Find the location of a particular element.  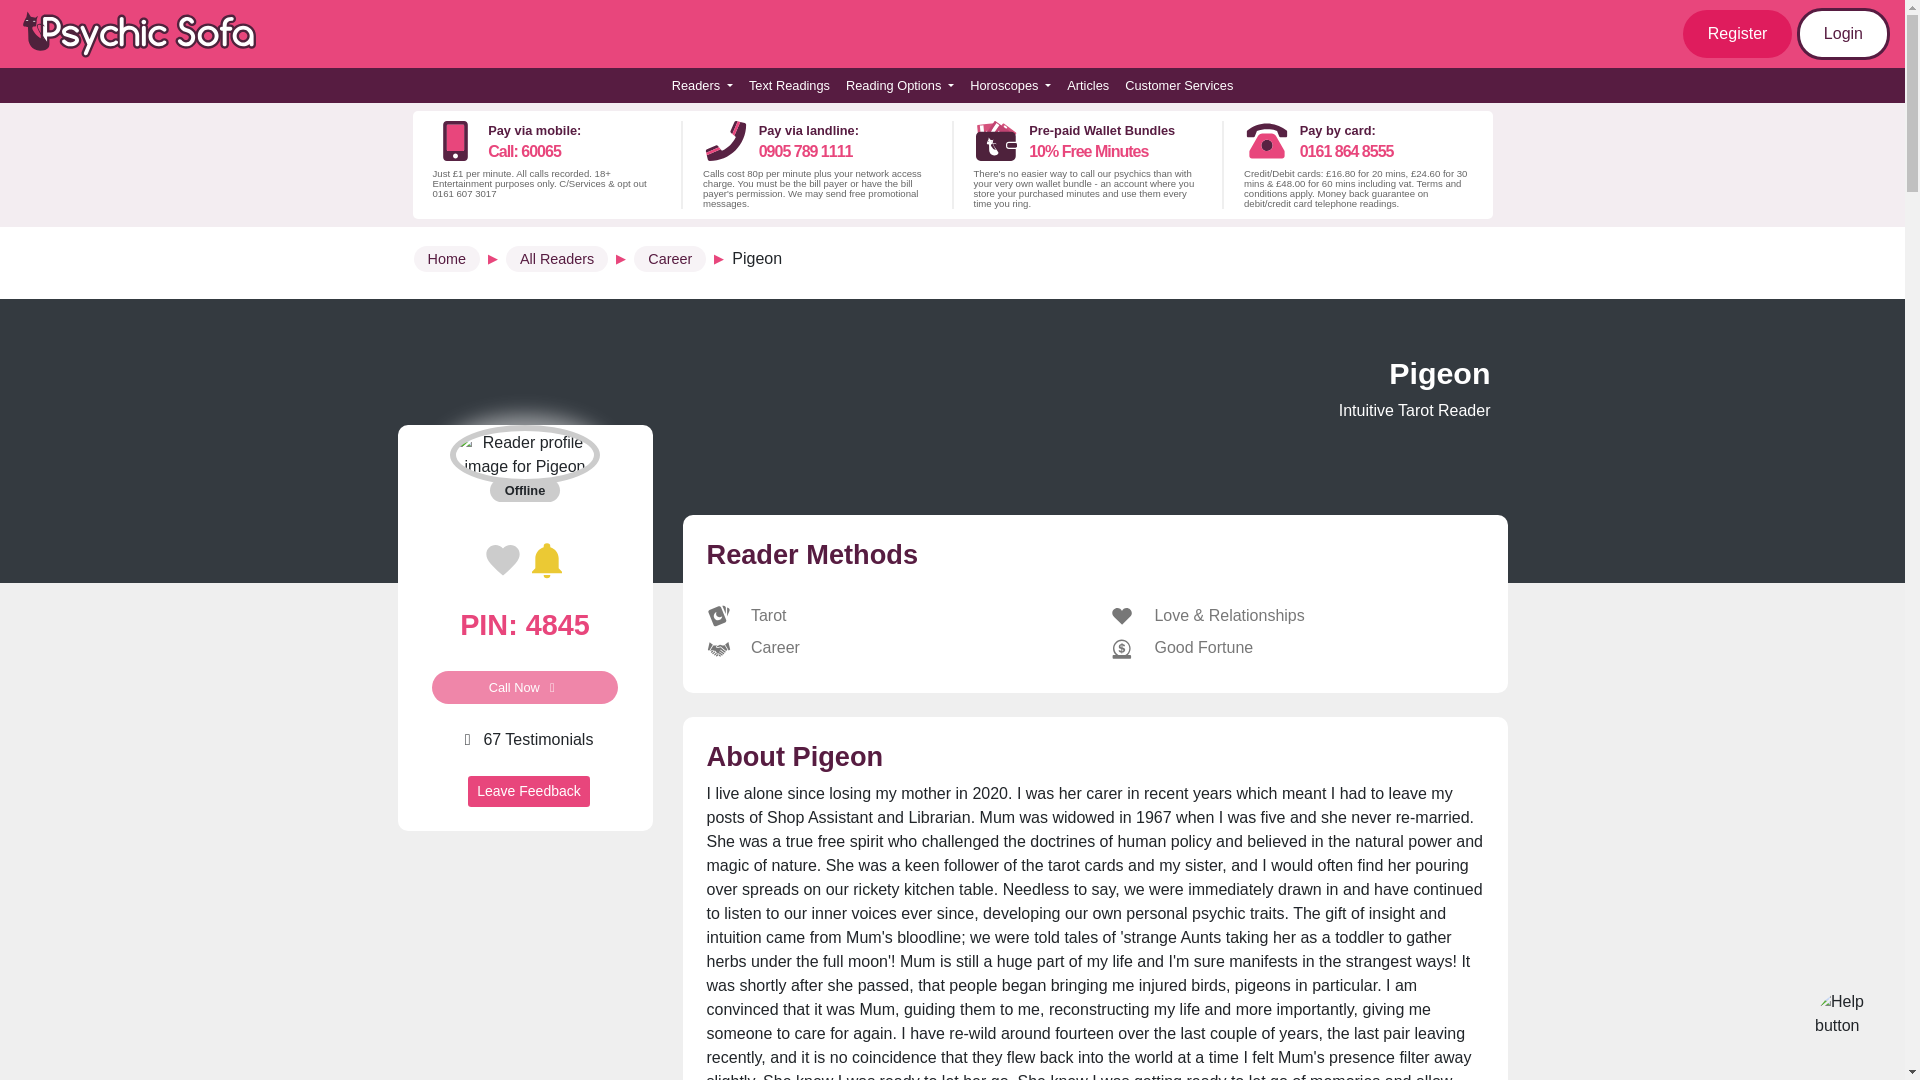

Reading Options is located at coordinates (524, 628).